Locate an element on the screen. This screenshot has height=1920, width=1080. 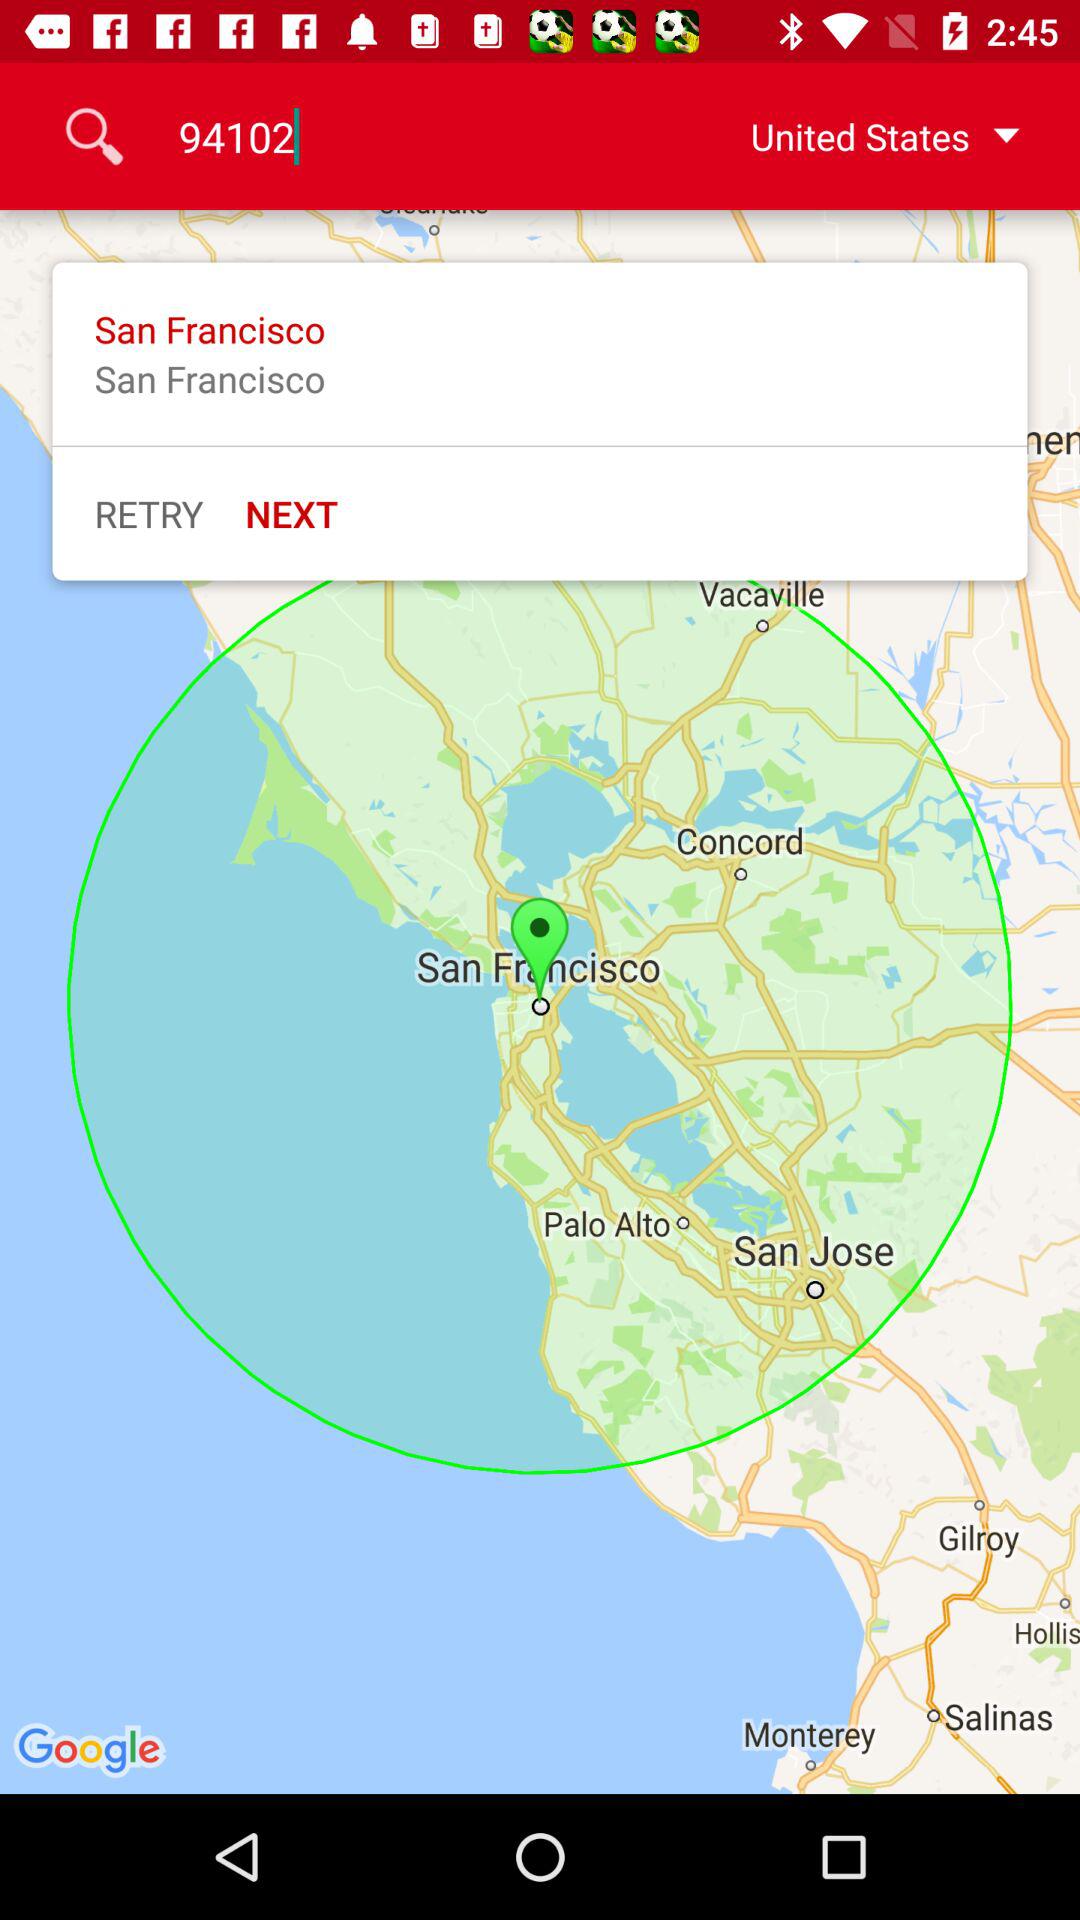
click the next is located at coordinates (292, 513).